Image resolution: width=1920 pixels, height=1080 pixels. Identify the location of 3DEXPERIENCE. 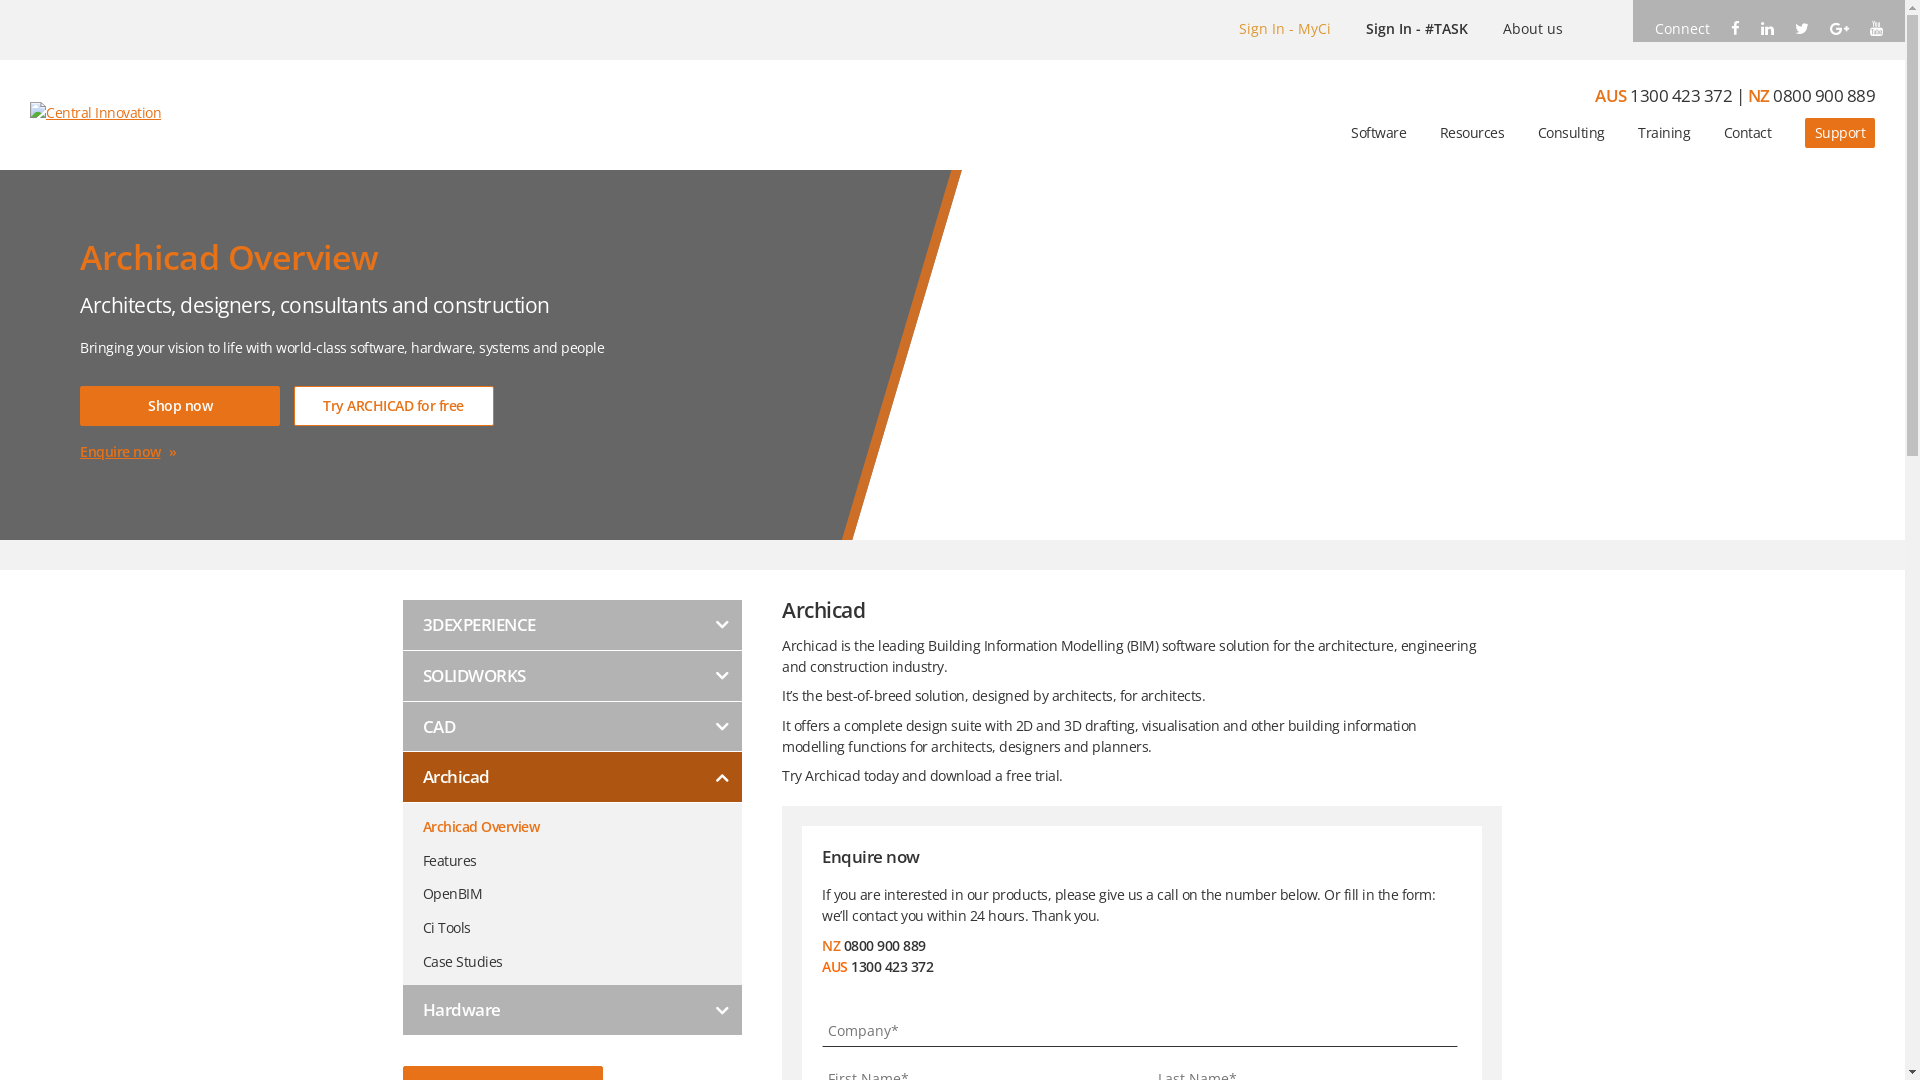
(572, 626).